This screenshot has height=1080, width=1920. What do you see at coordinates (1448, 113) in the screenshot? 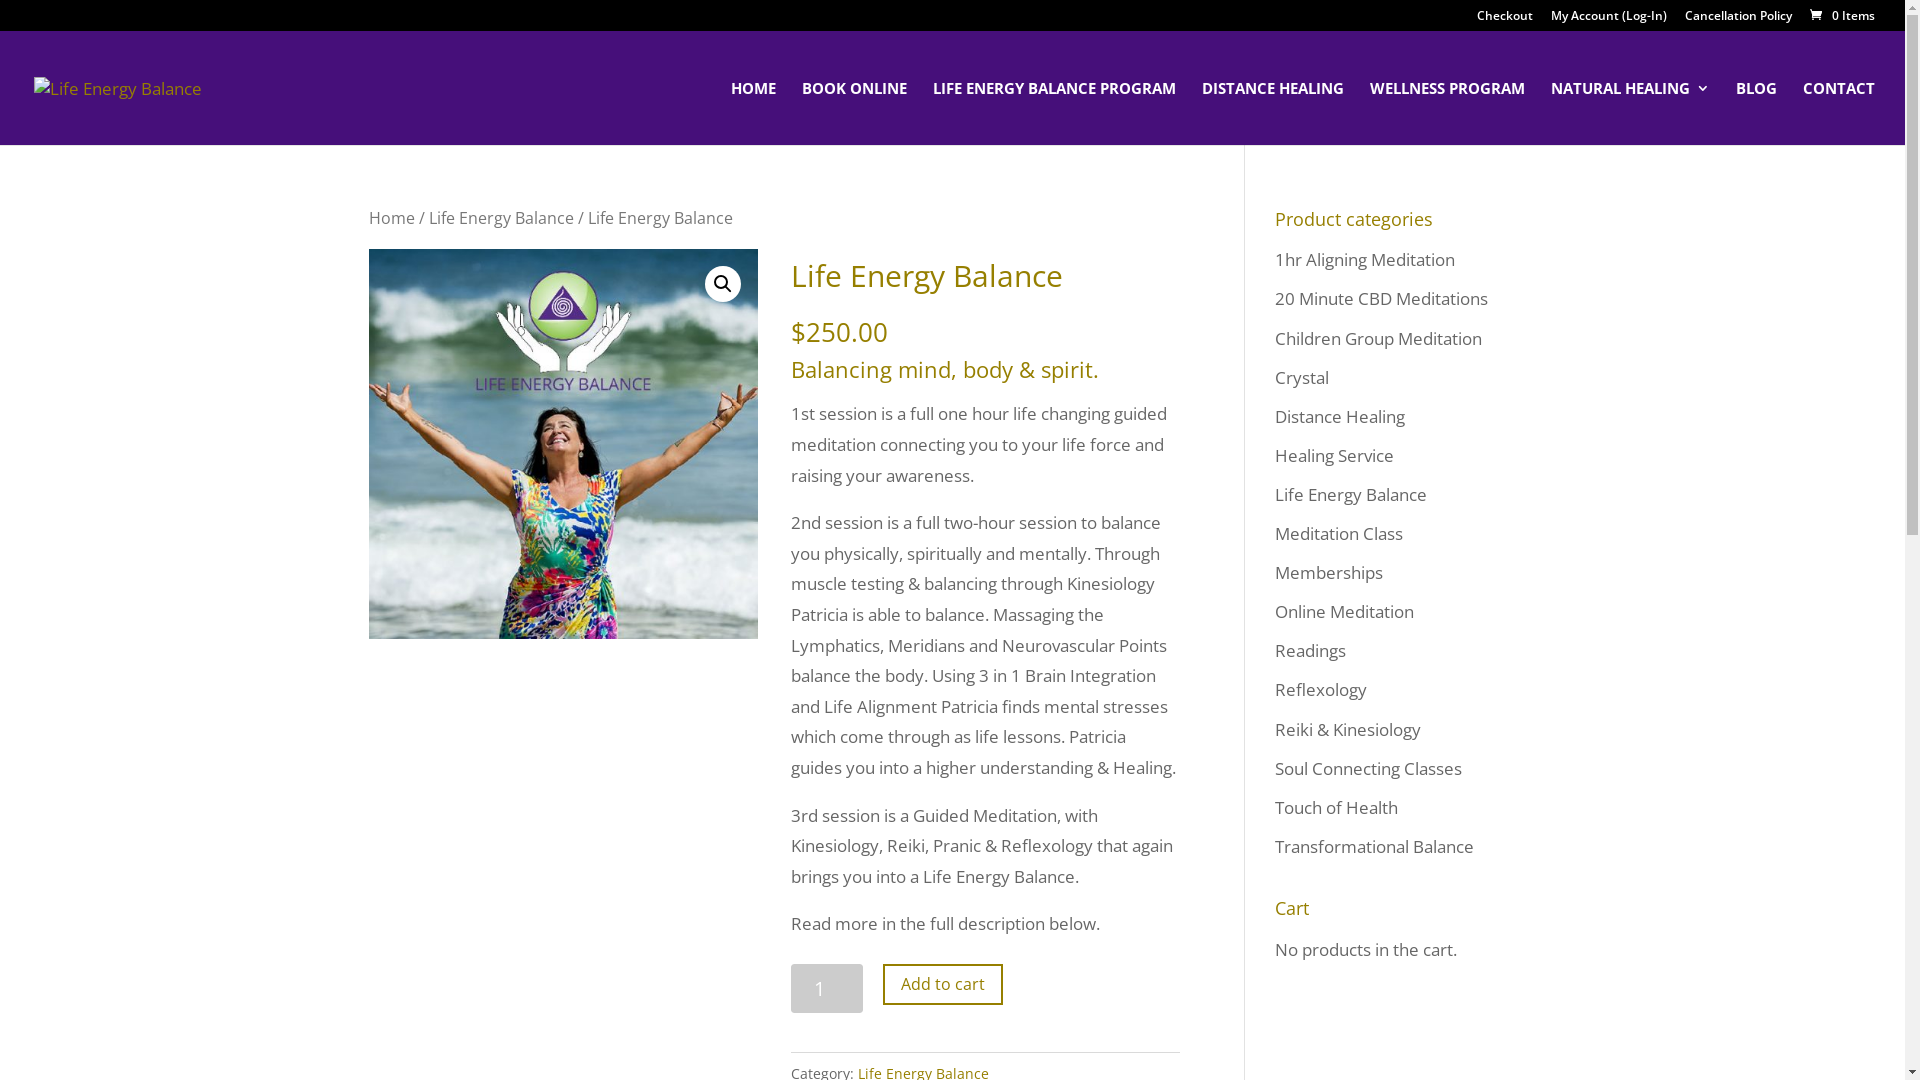
I see `WELLNESS PROGRAM` at bounding box center [1448, 113].